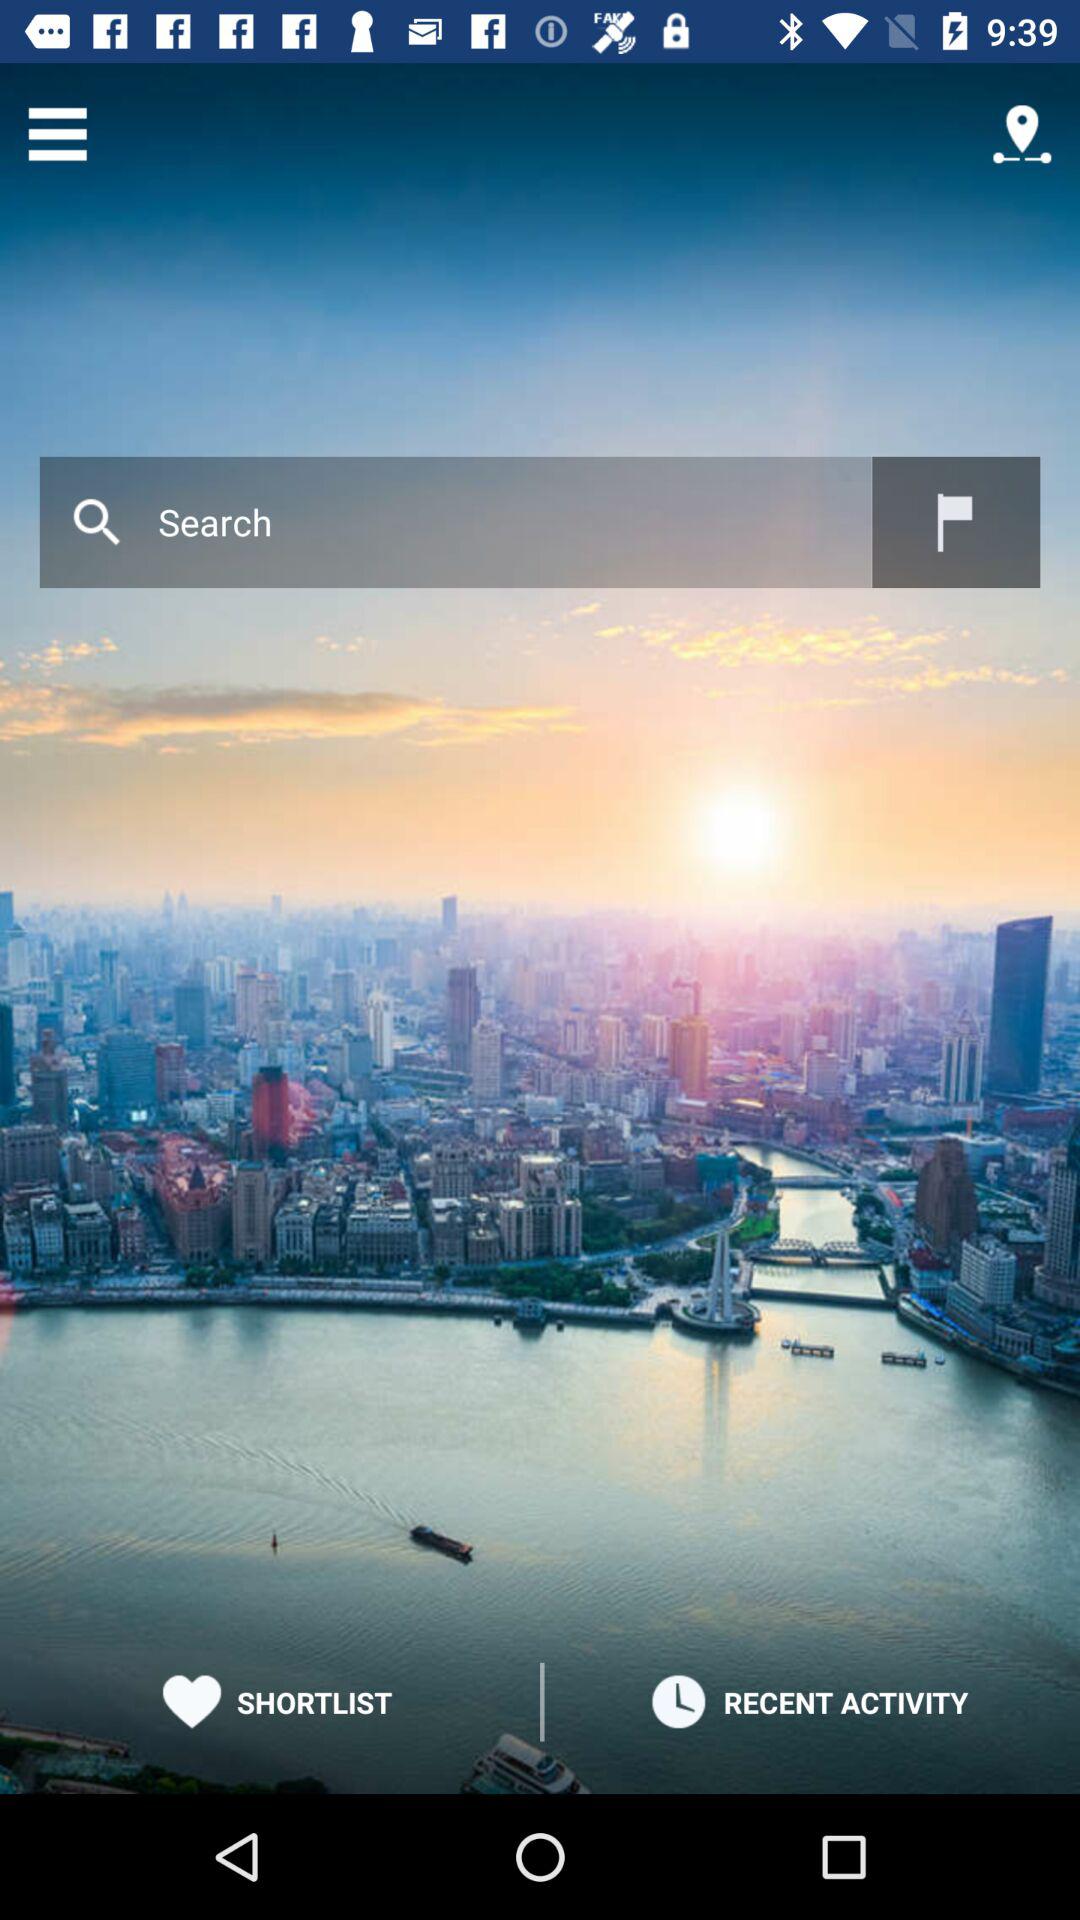  I want to click on toggle navigation, so click(1022, 134).